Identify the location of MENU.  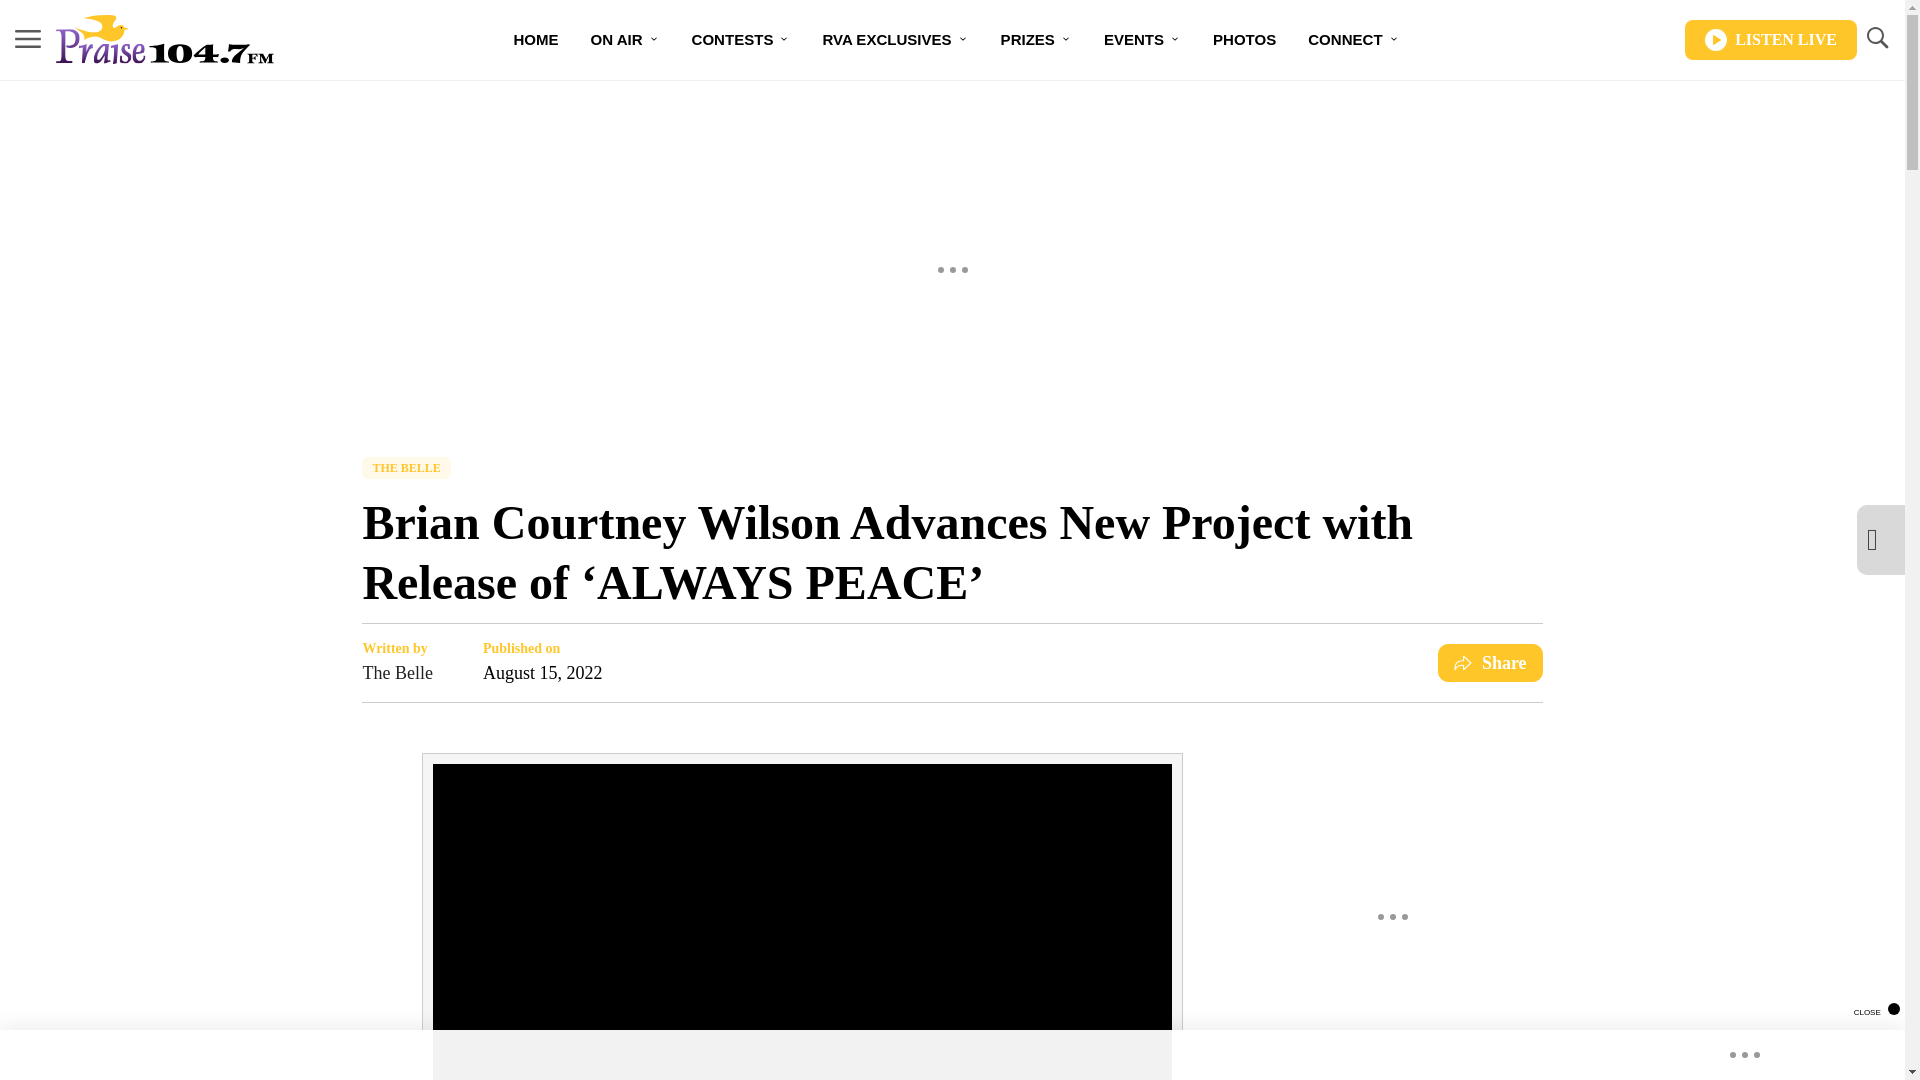
(28, 38).